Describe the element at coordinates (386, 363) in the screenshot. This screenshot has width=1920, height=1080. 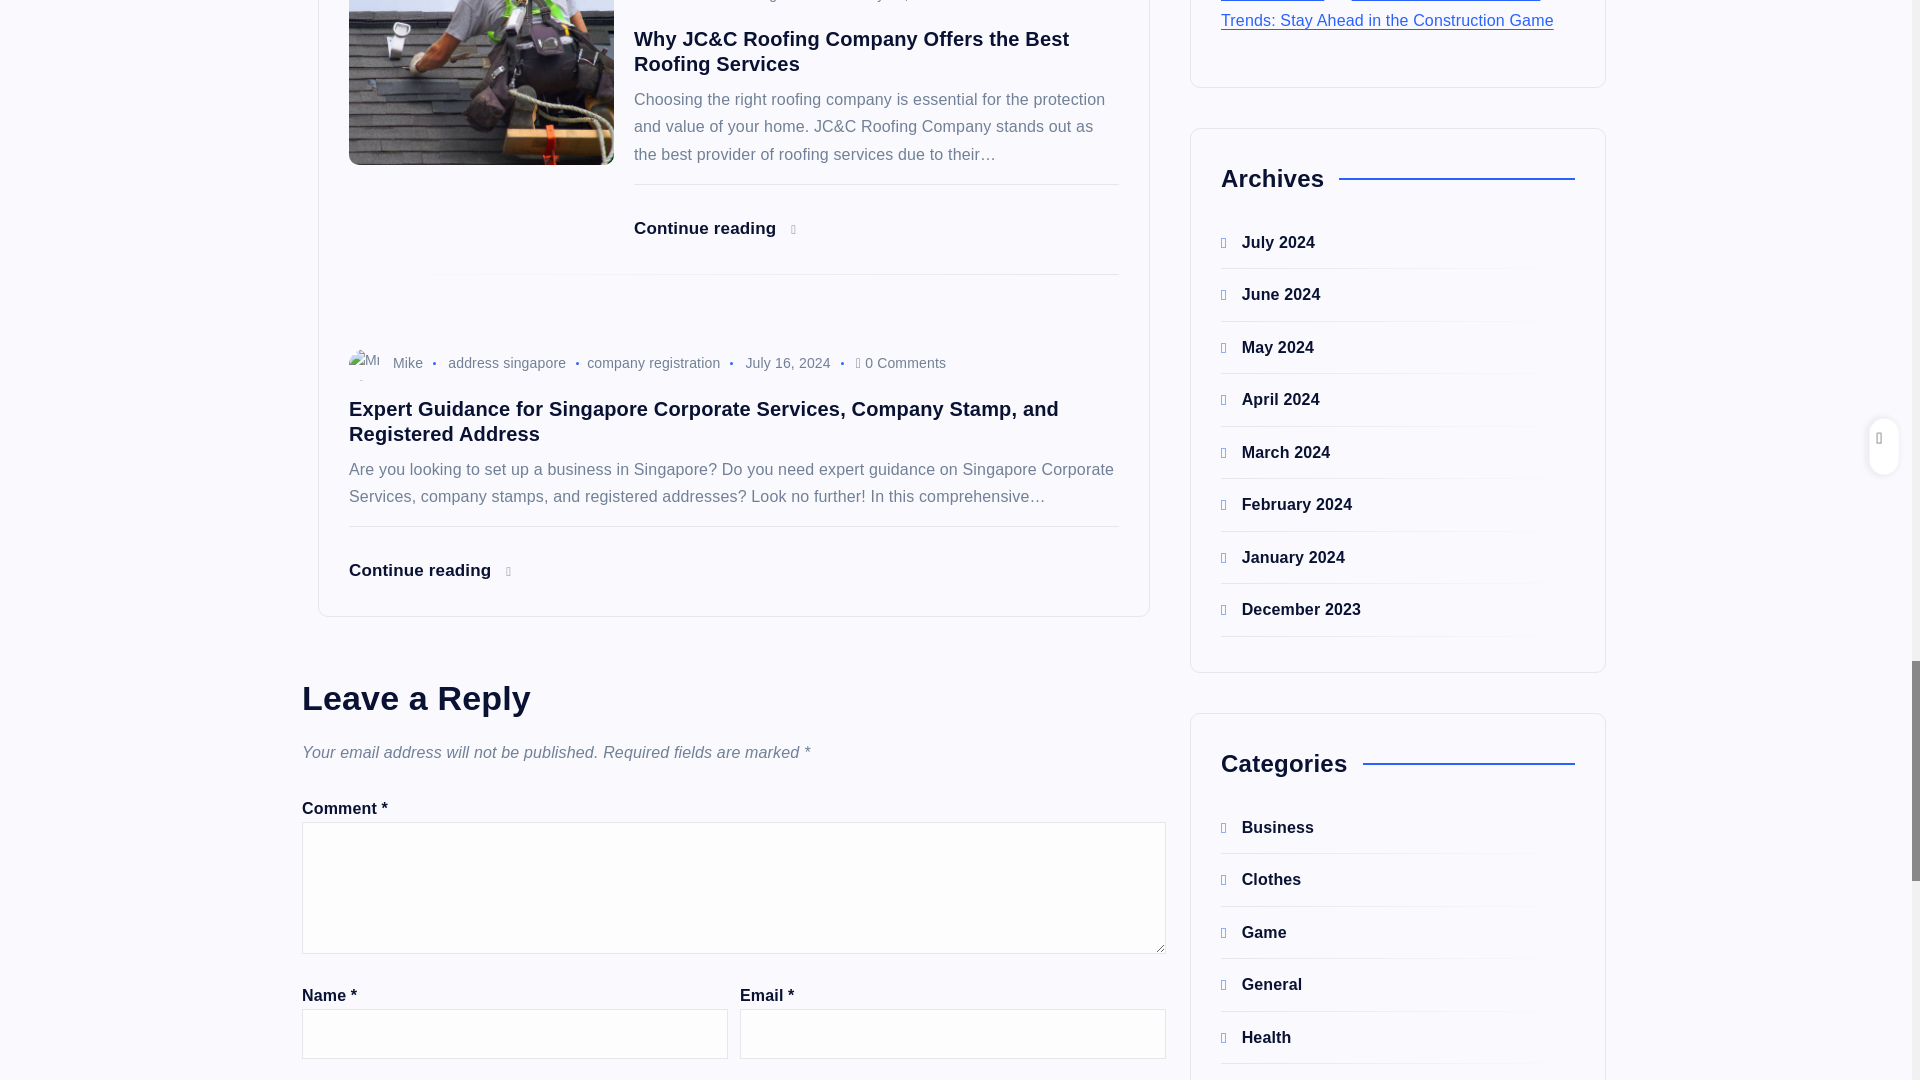
I see `Mike` at that location.